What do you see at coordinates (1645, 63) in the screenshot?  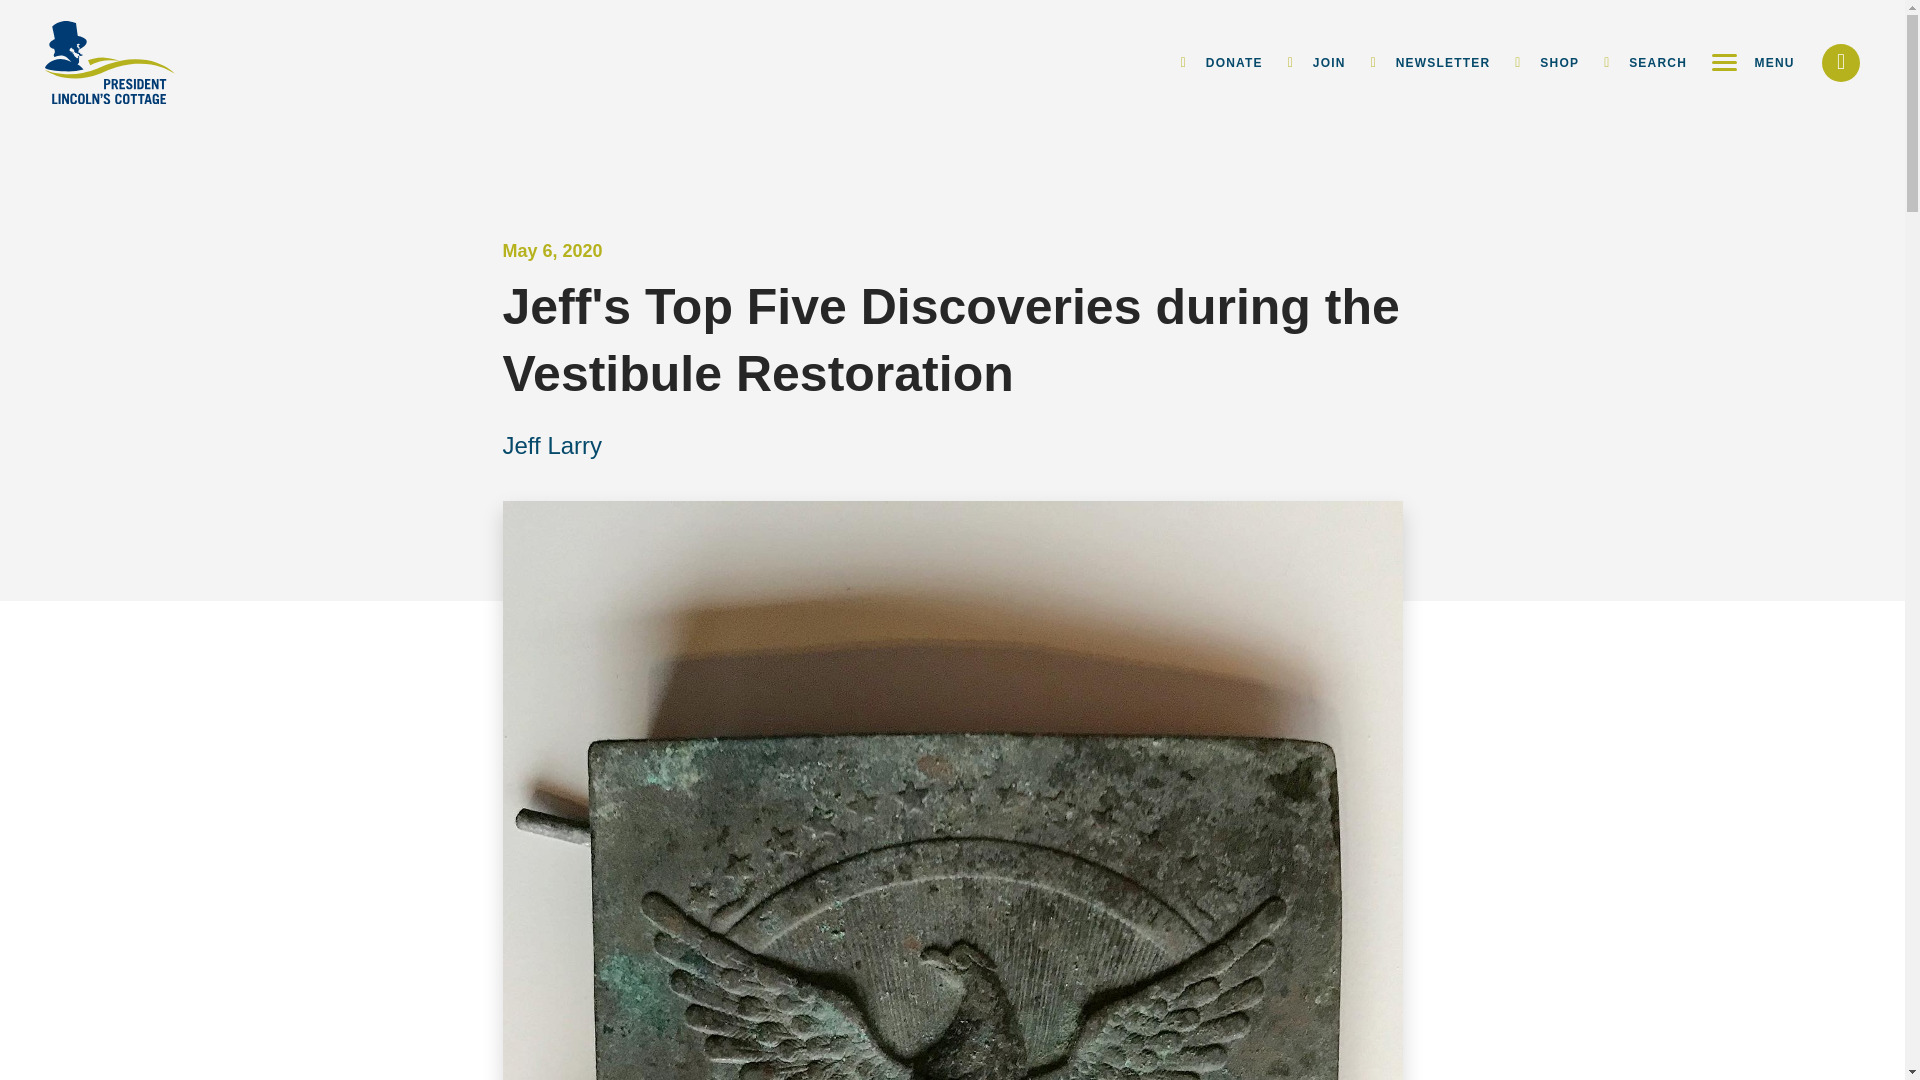 I see `SEARCH` at bounding box center [1645, 63].